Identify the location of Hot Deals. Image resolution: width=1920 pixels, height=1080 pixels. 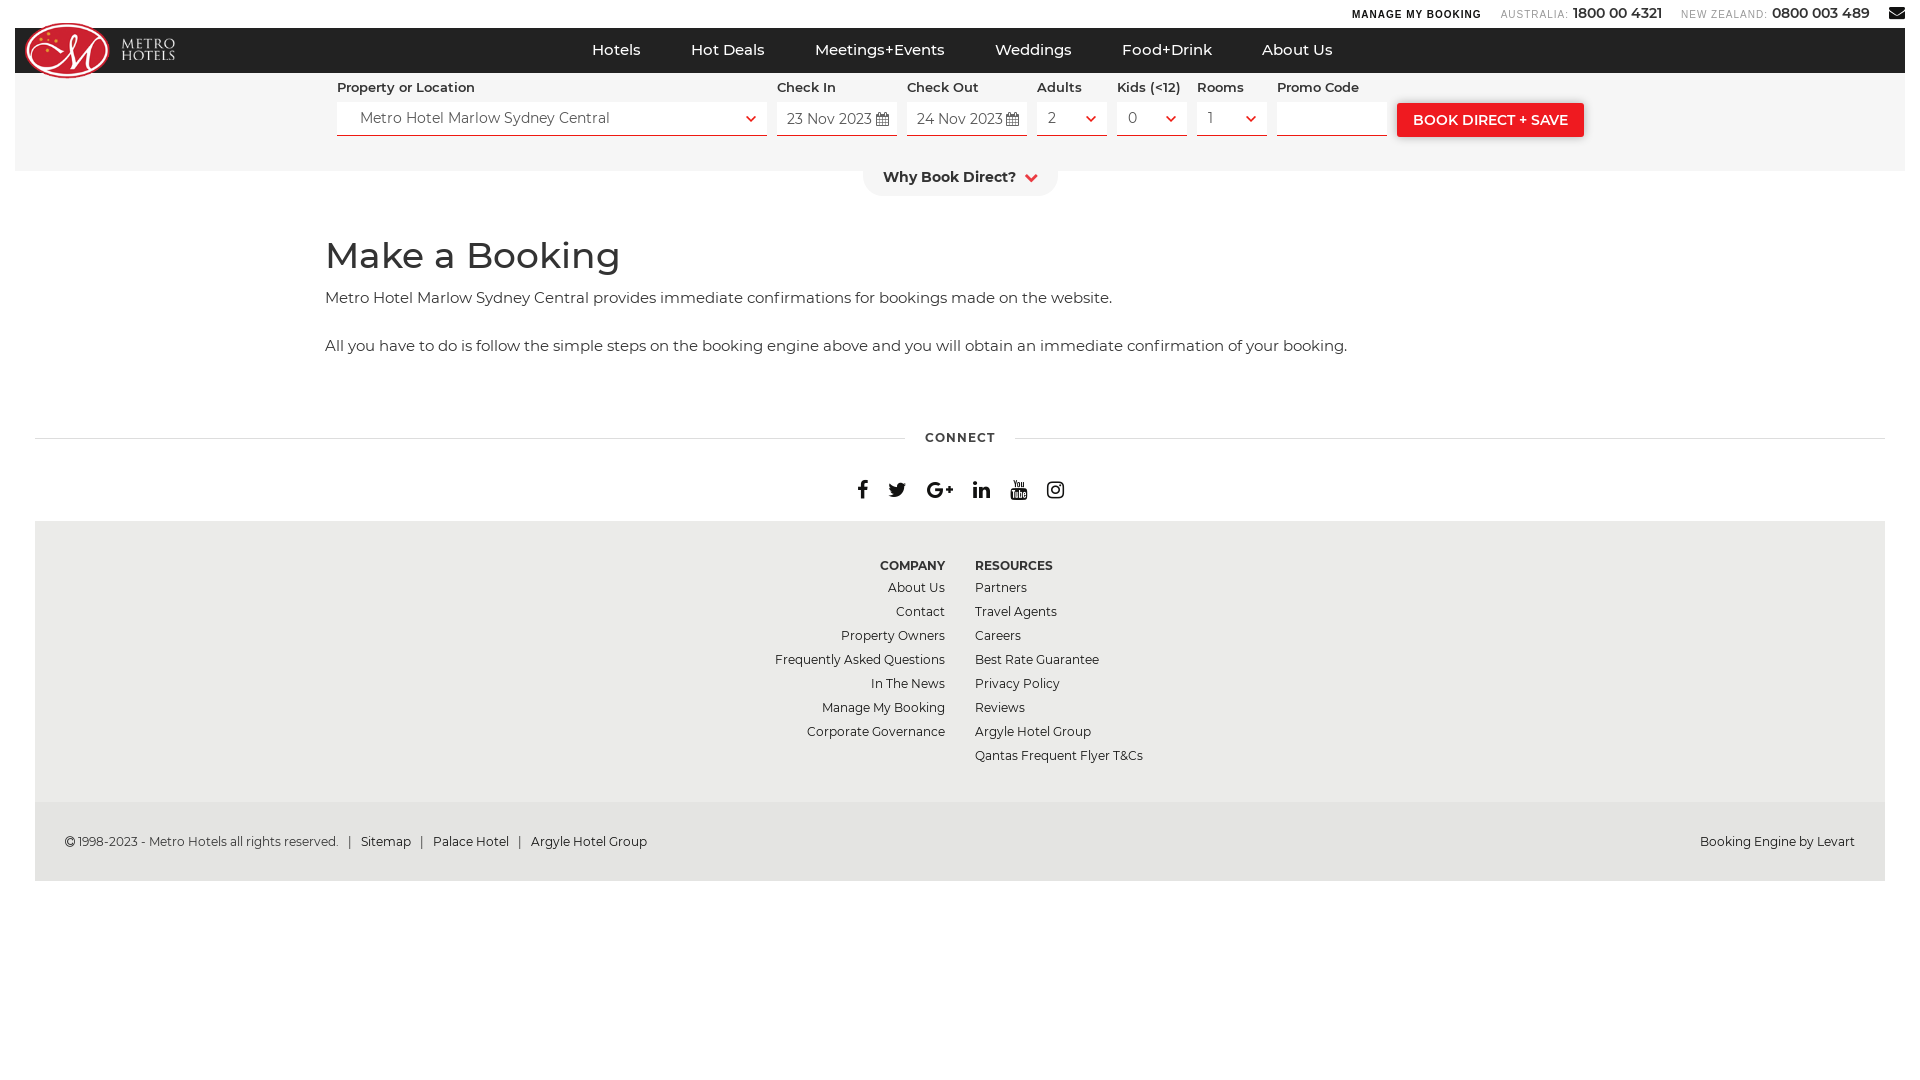
(728, 50).